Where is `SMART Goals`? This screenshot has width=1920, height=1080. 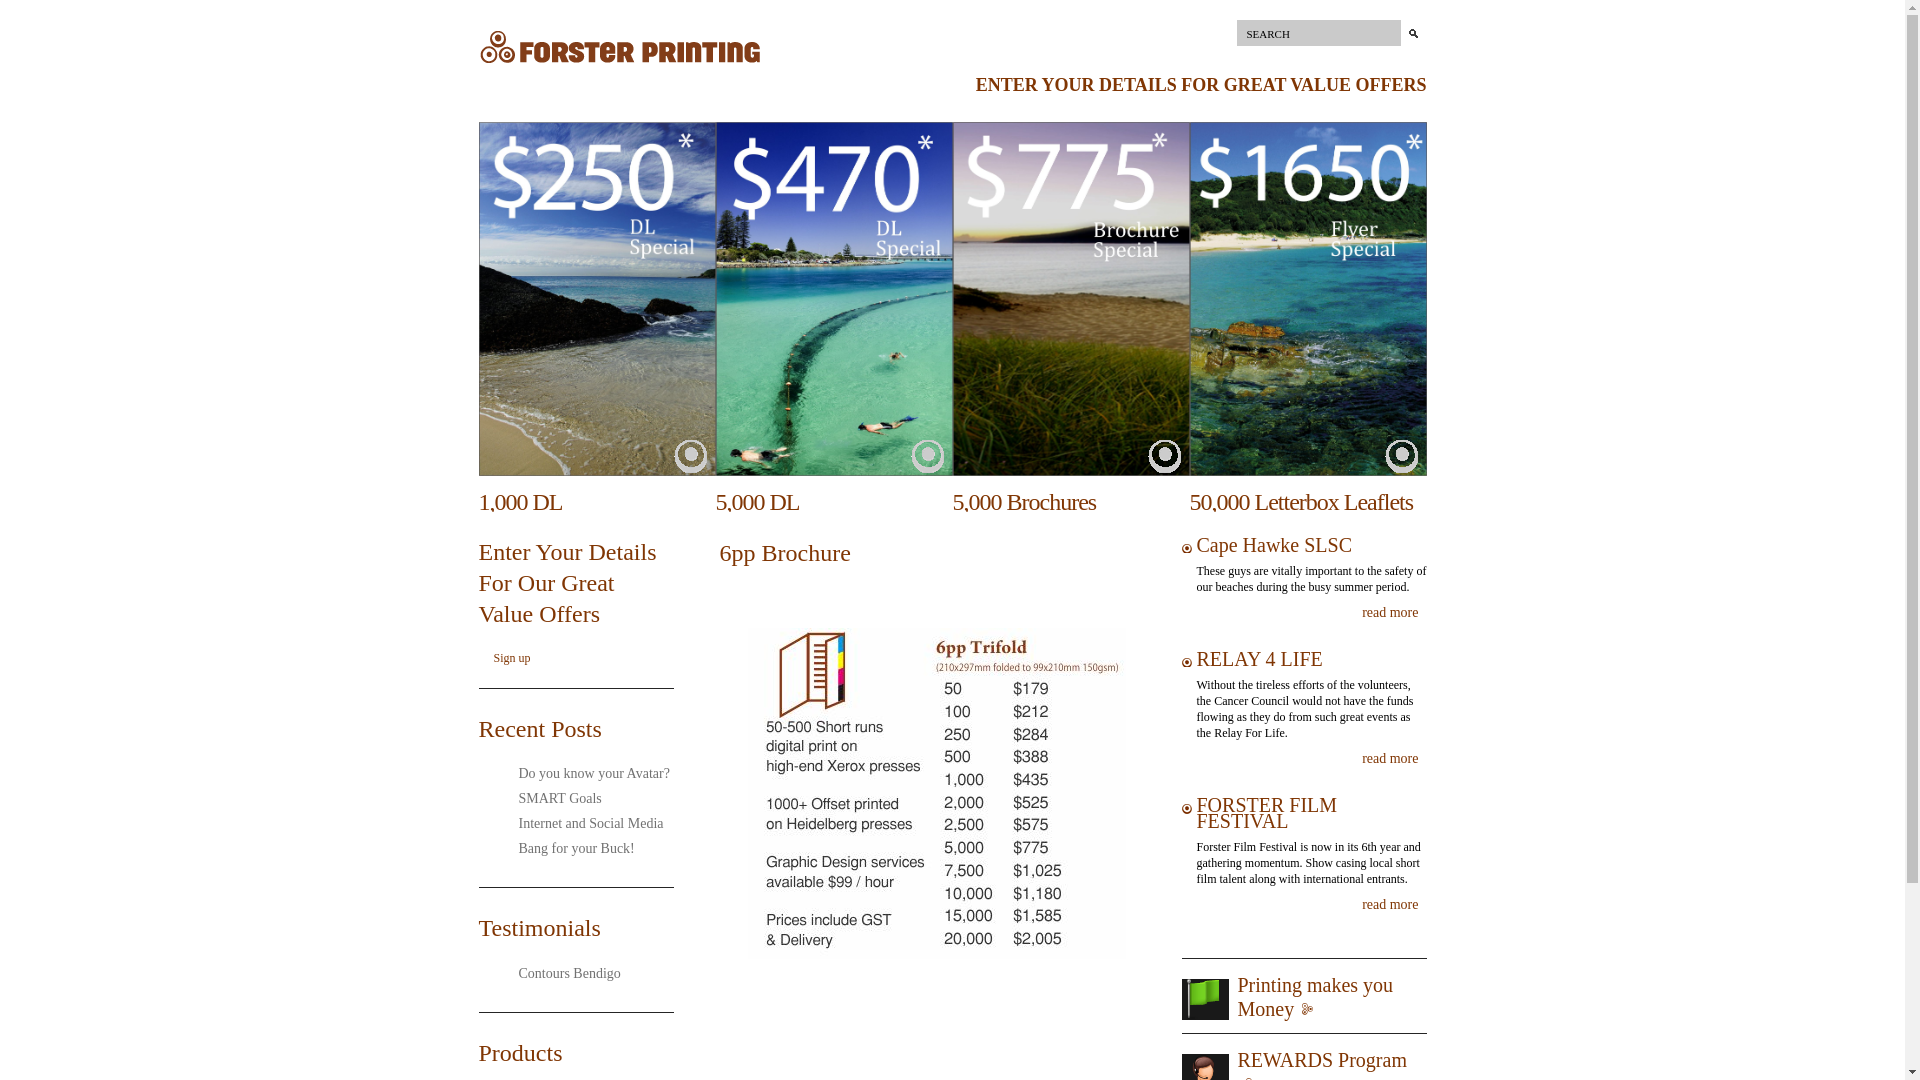
SMART Goals is located at coordinates (552, 798).